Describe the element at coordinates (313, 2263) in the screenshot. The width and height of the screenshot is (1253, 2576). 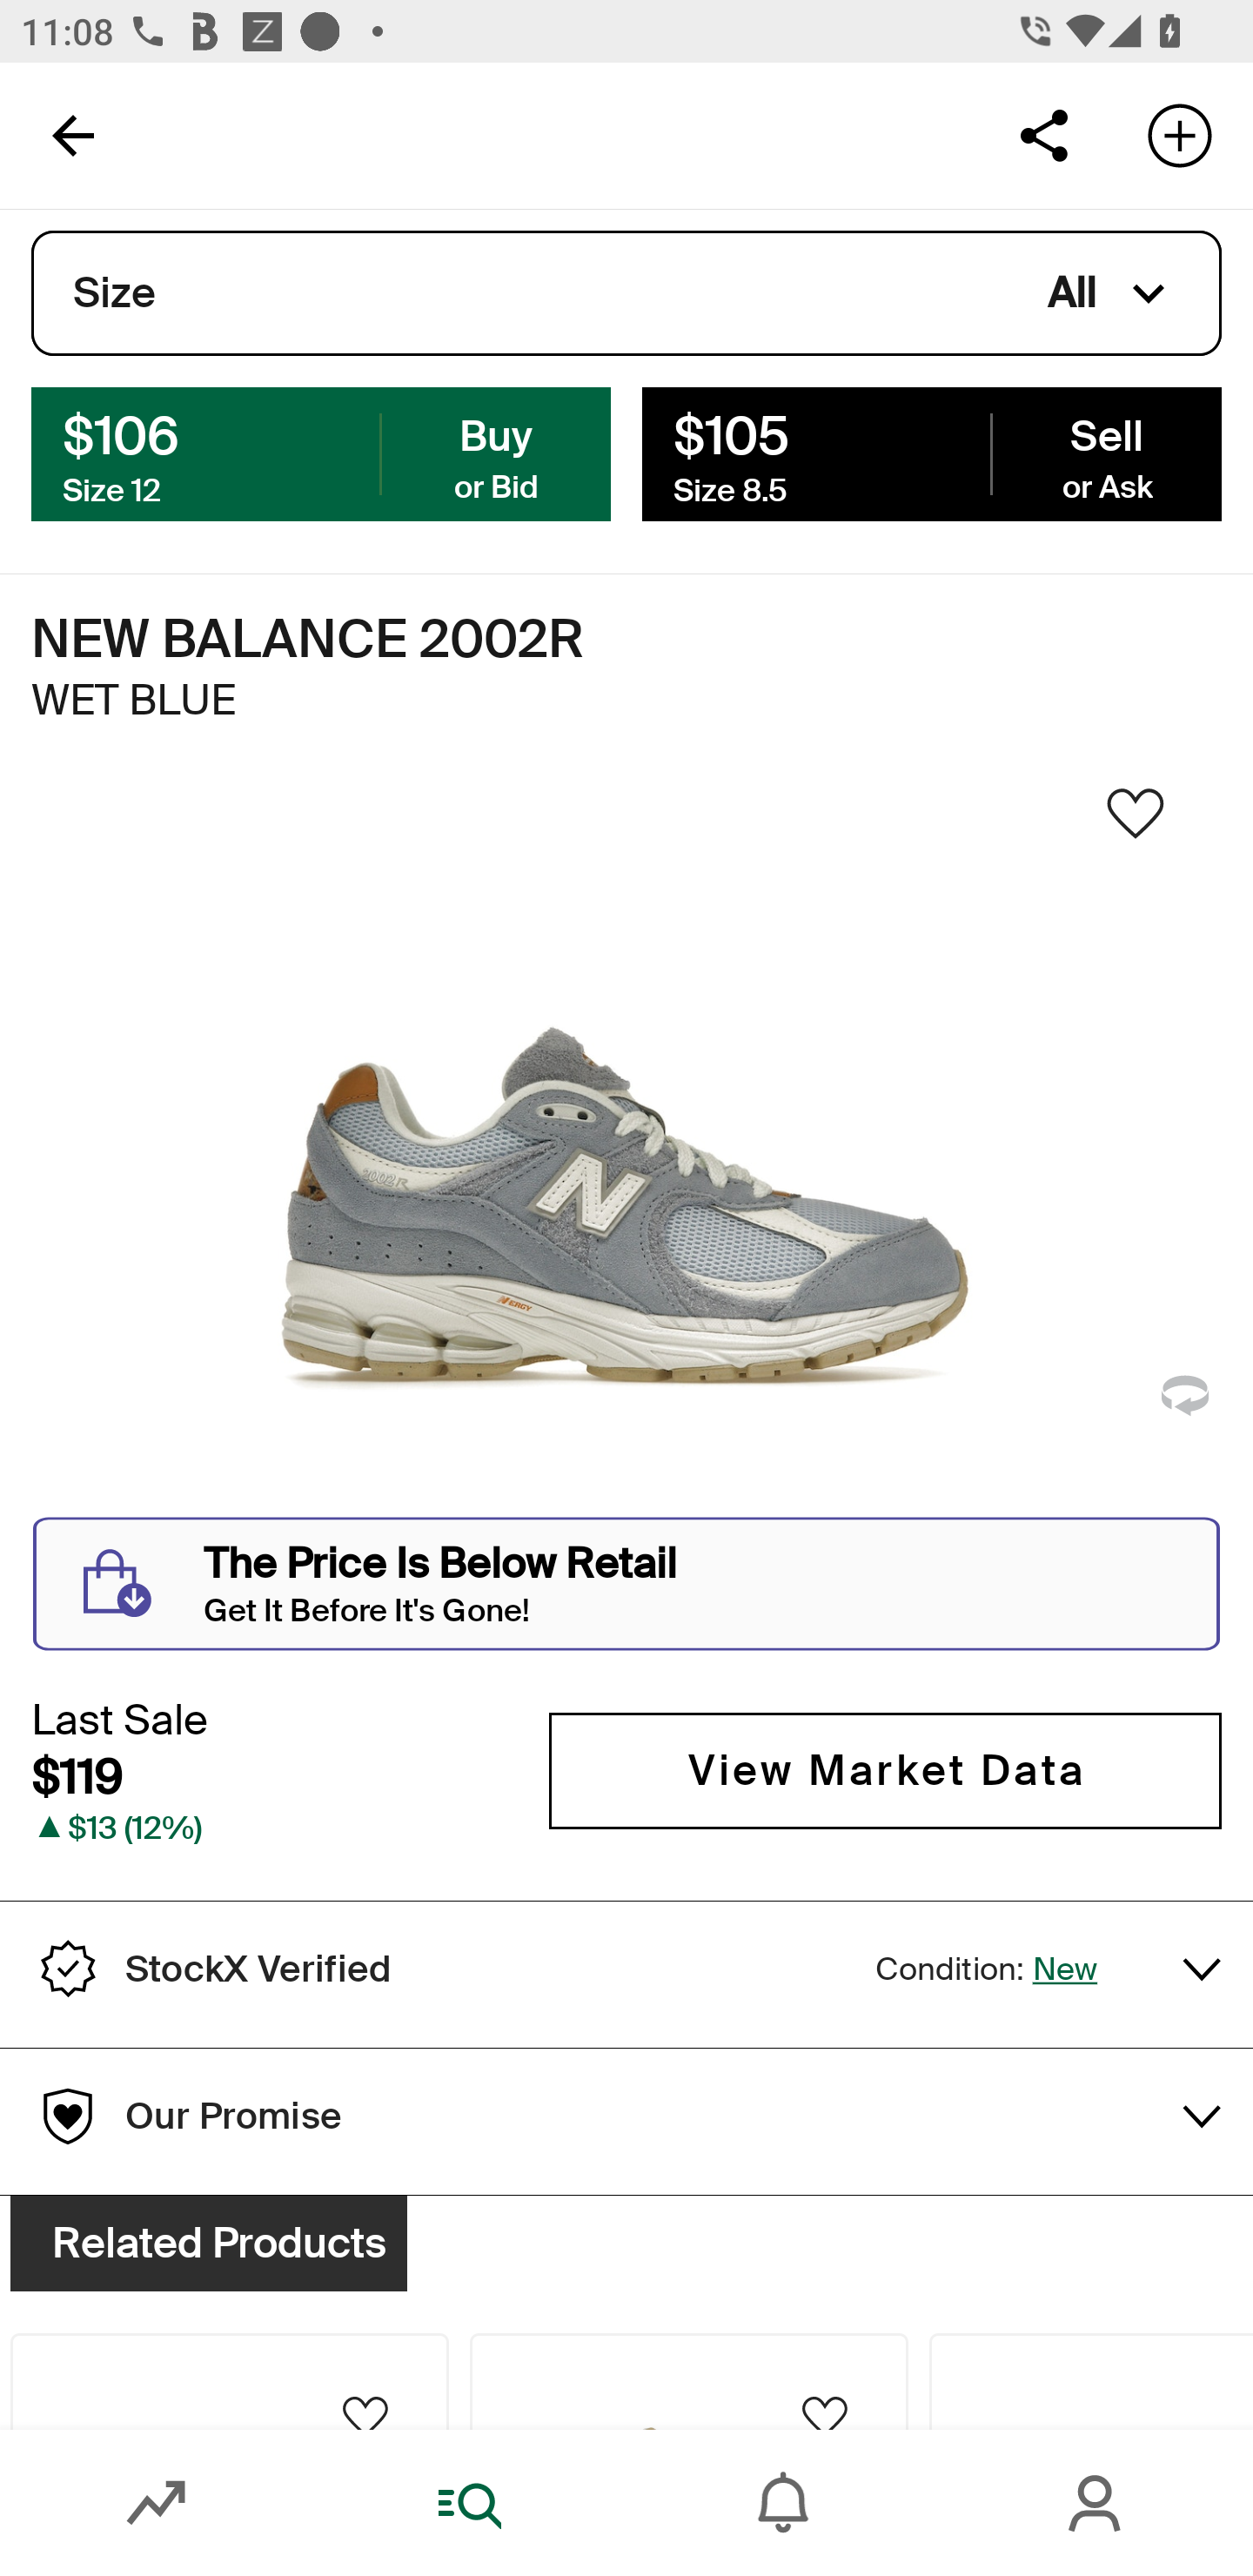
I see `Product Image` at that location.